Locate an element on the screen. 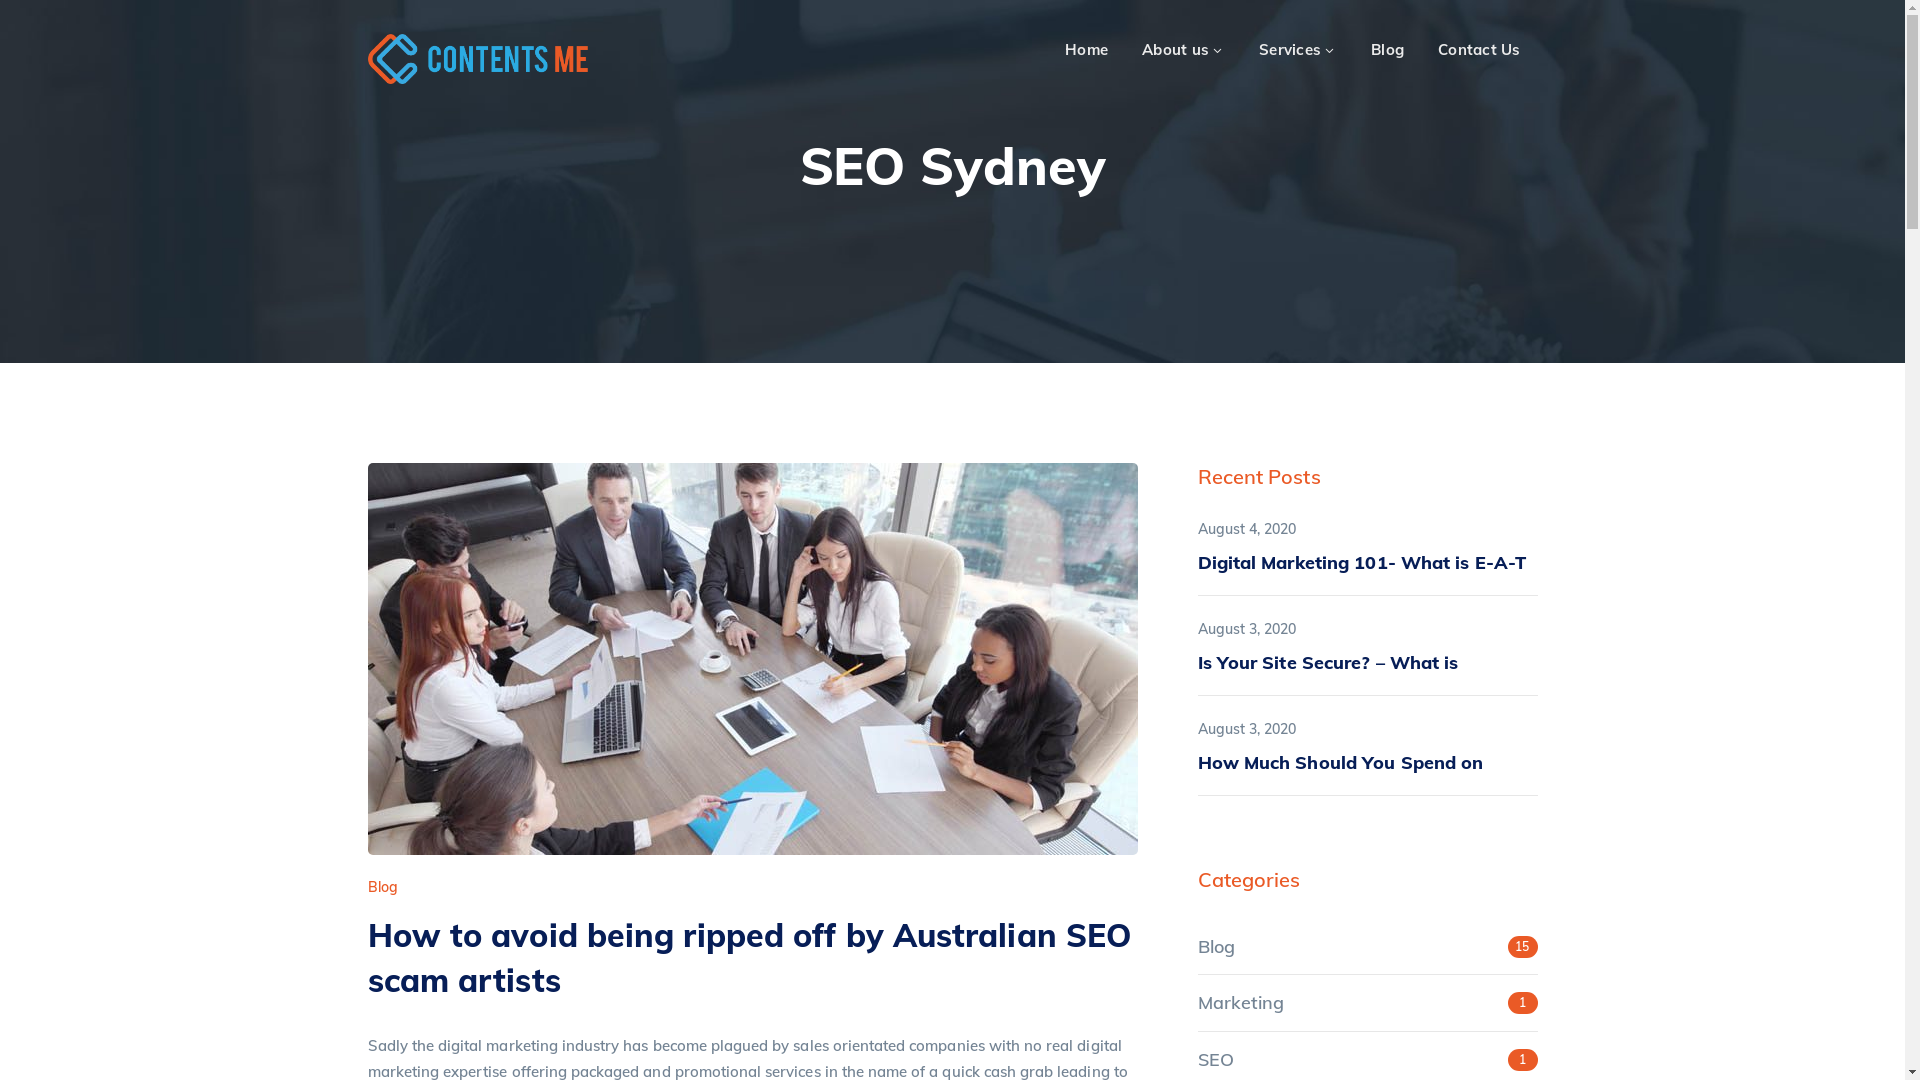 This screenshot has height=1080, width=1920. Digital Marketing 101- What is E-A-T is located at coordinates (1362, 562).